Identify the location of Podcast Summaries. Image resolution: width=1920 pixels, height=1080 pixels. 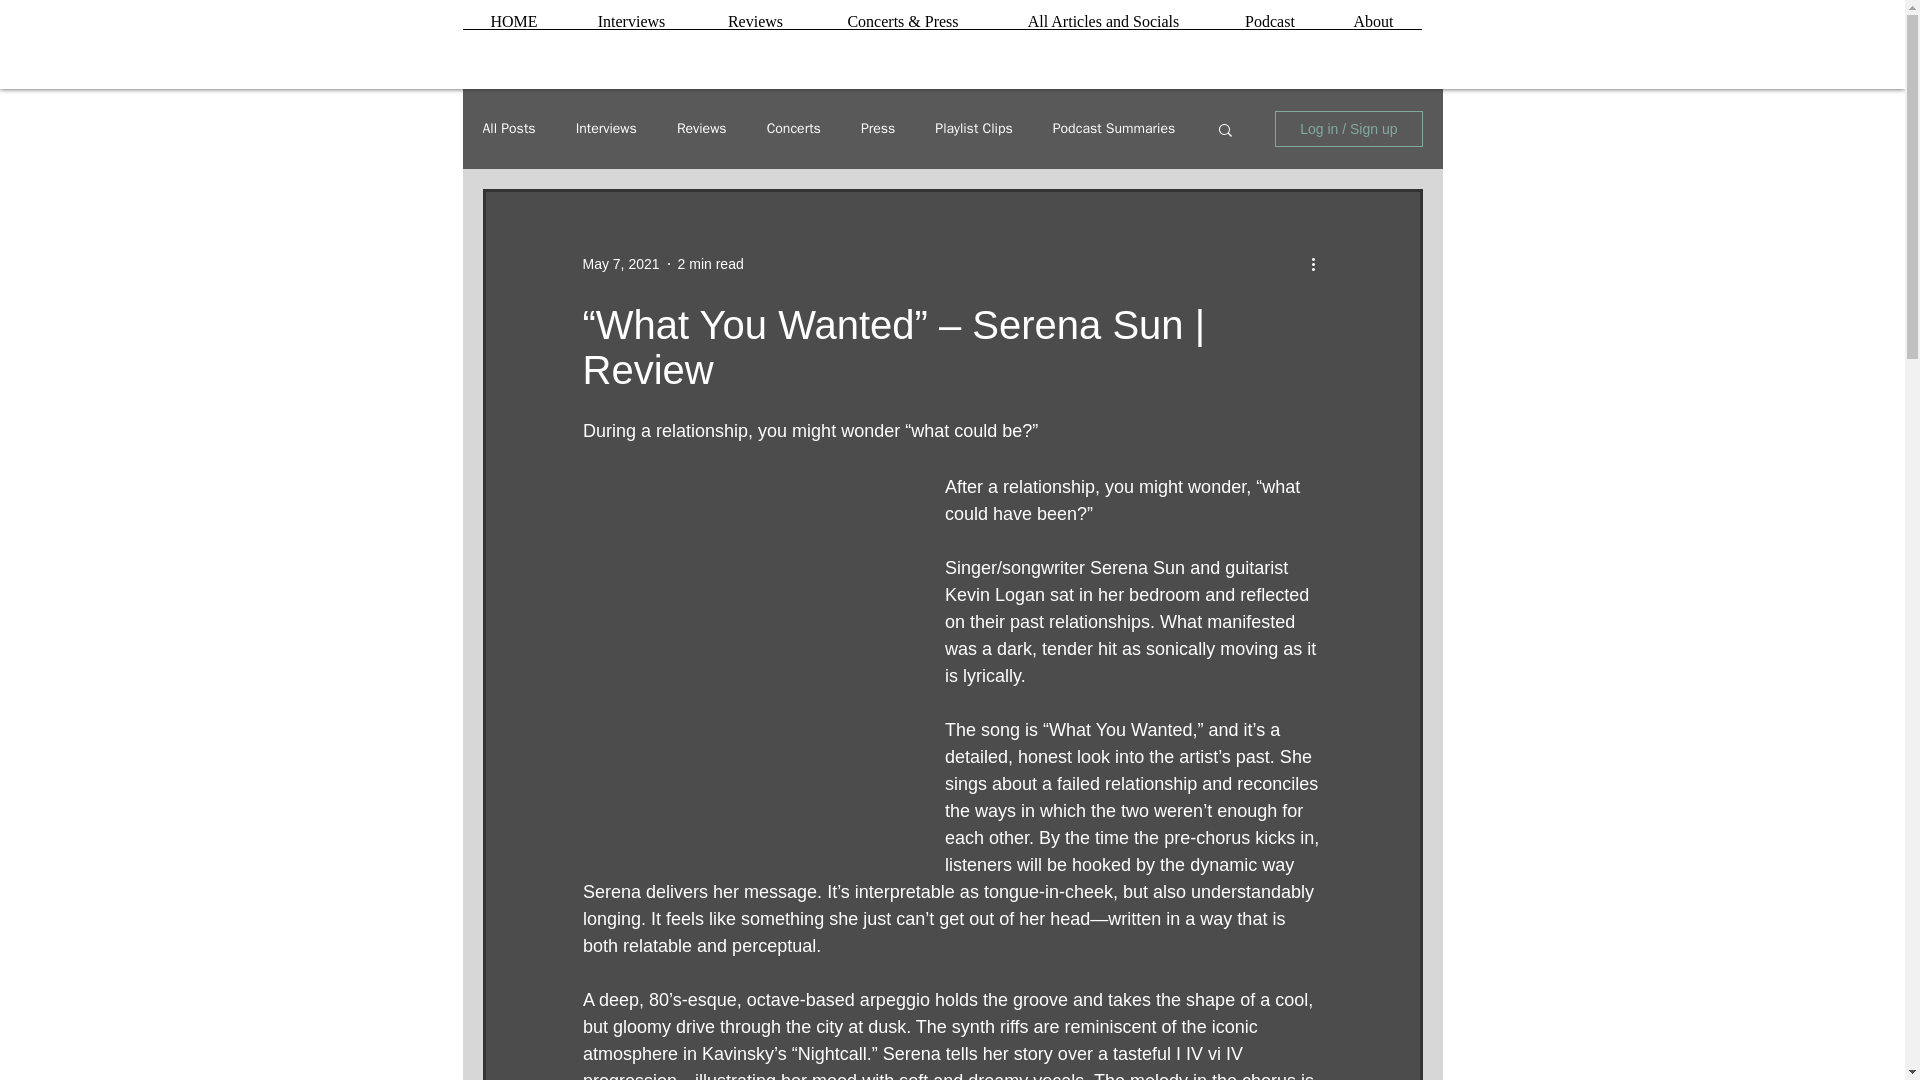
(1114, 128).